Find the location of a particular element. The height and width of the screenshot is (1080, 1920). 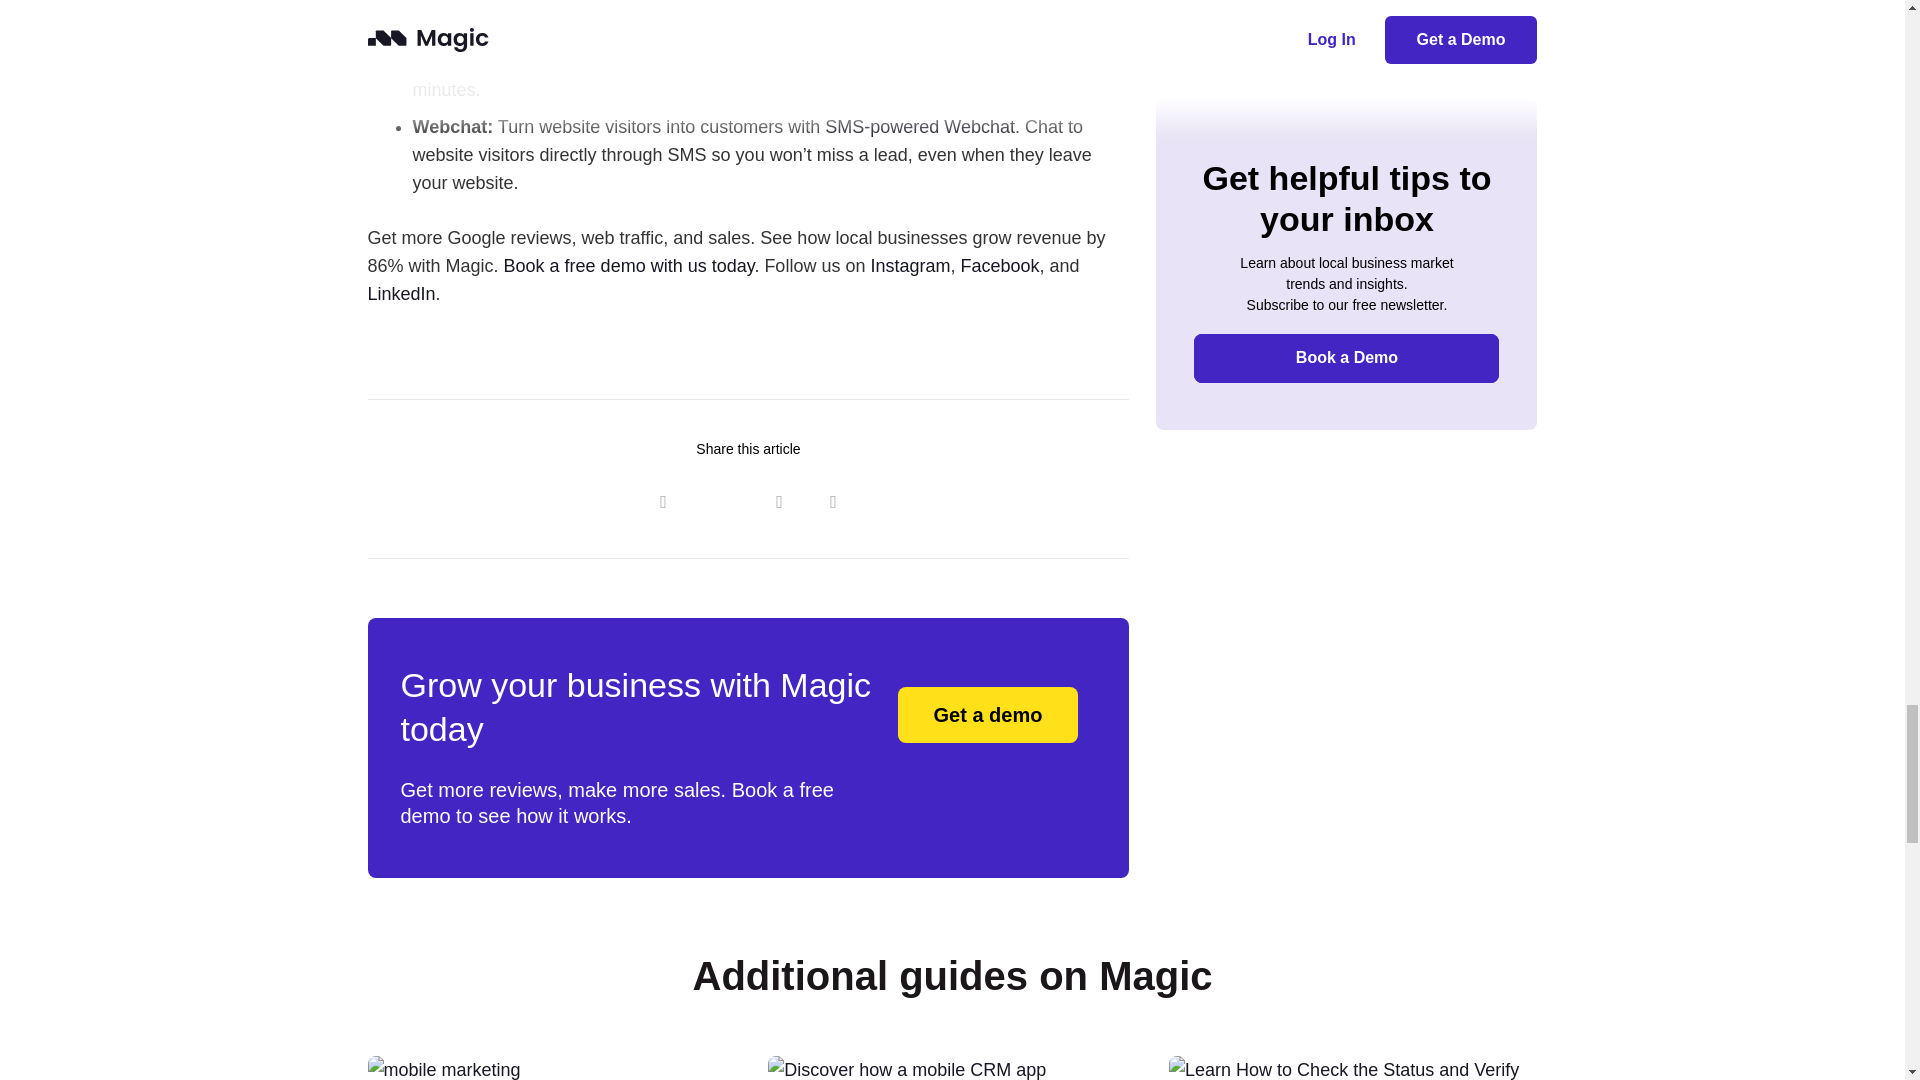

Book a free demo with us today is located at coordinates (628, 266).